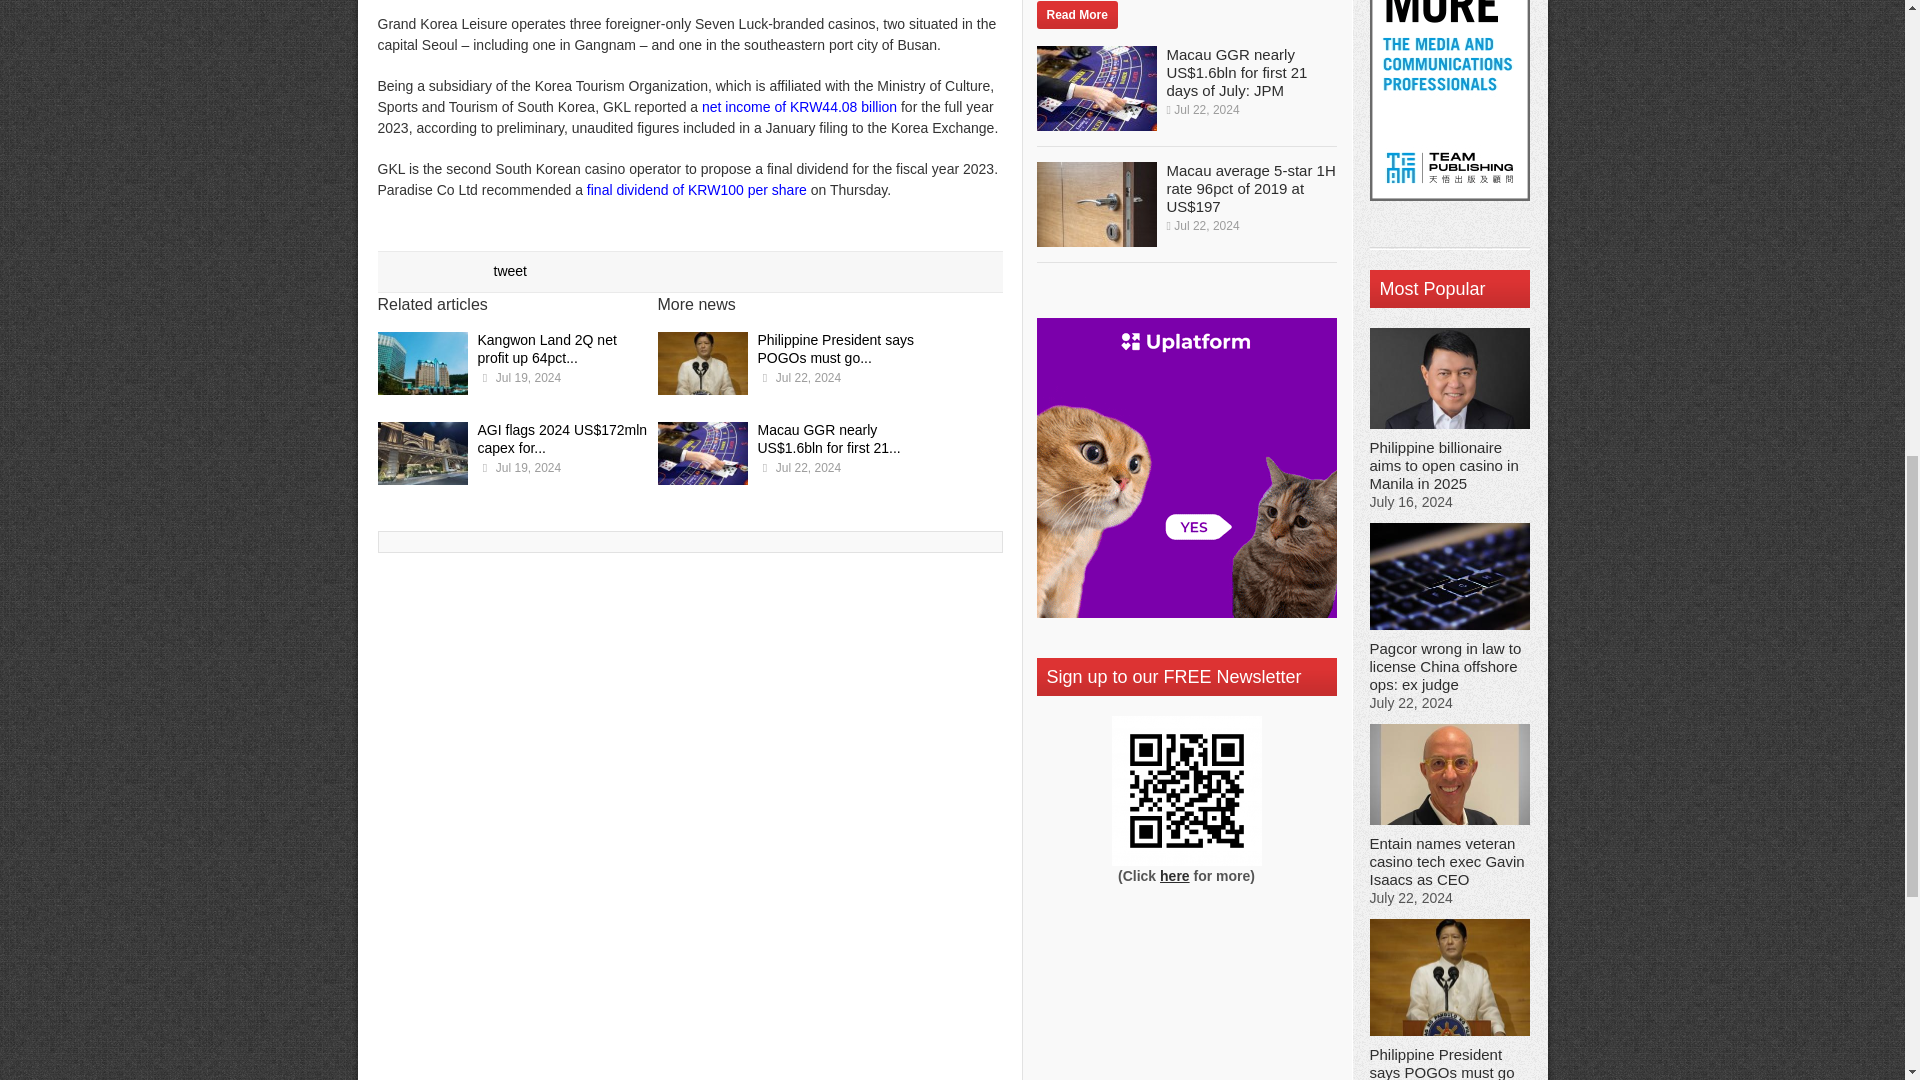 Image resolution: width=1920 pixels, height=1080 pixels. Describe the element at coordinates (703, 366) in the screenshot. I see `Philippine President says POGOs must go by year-end` at that location.